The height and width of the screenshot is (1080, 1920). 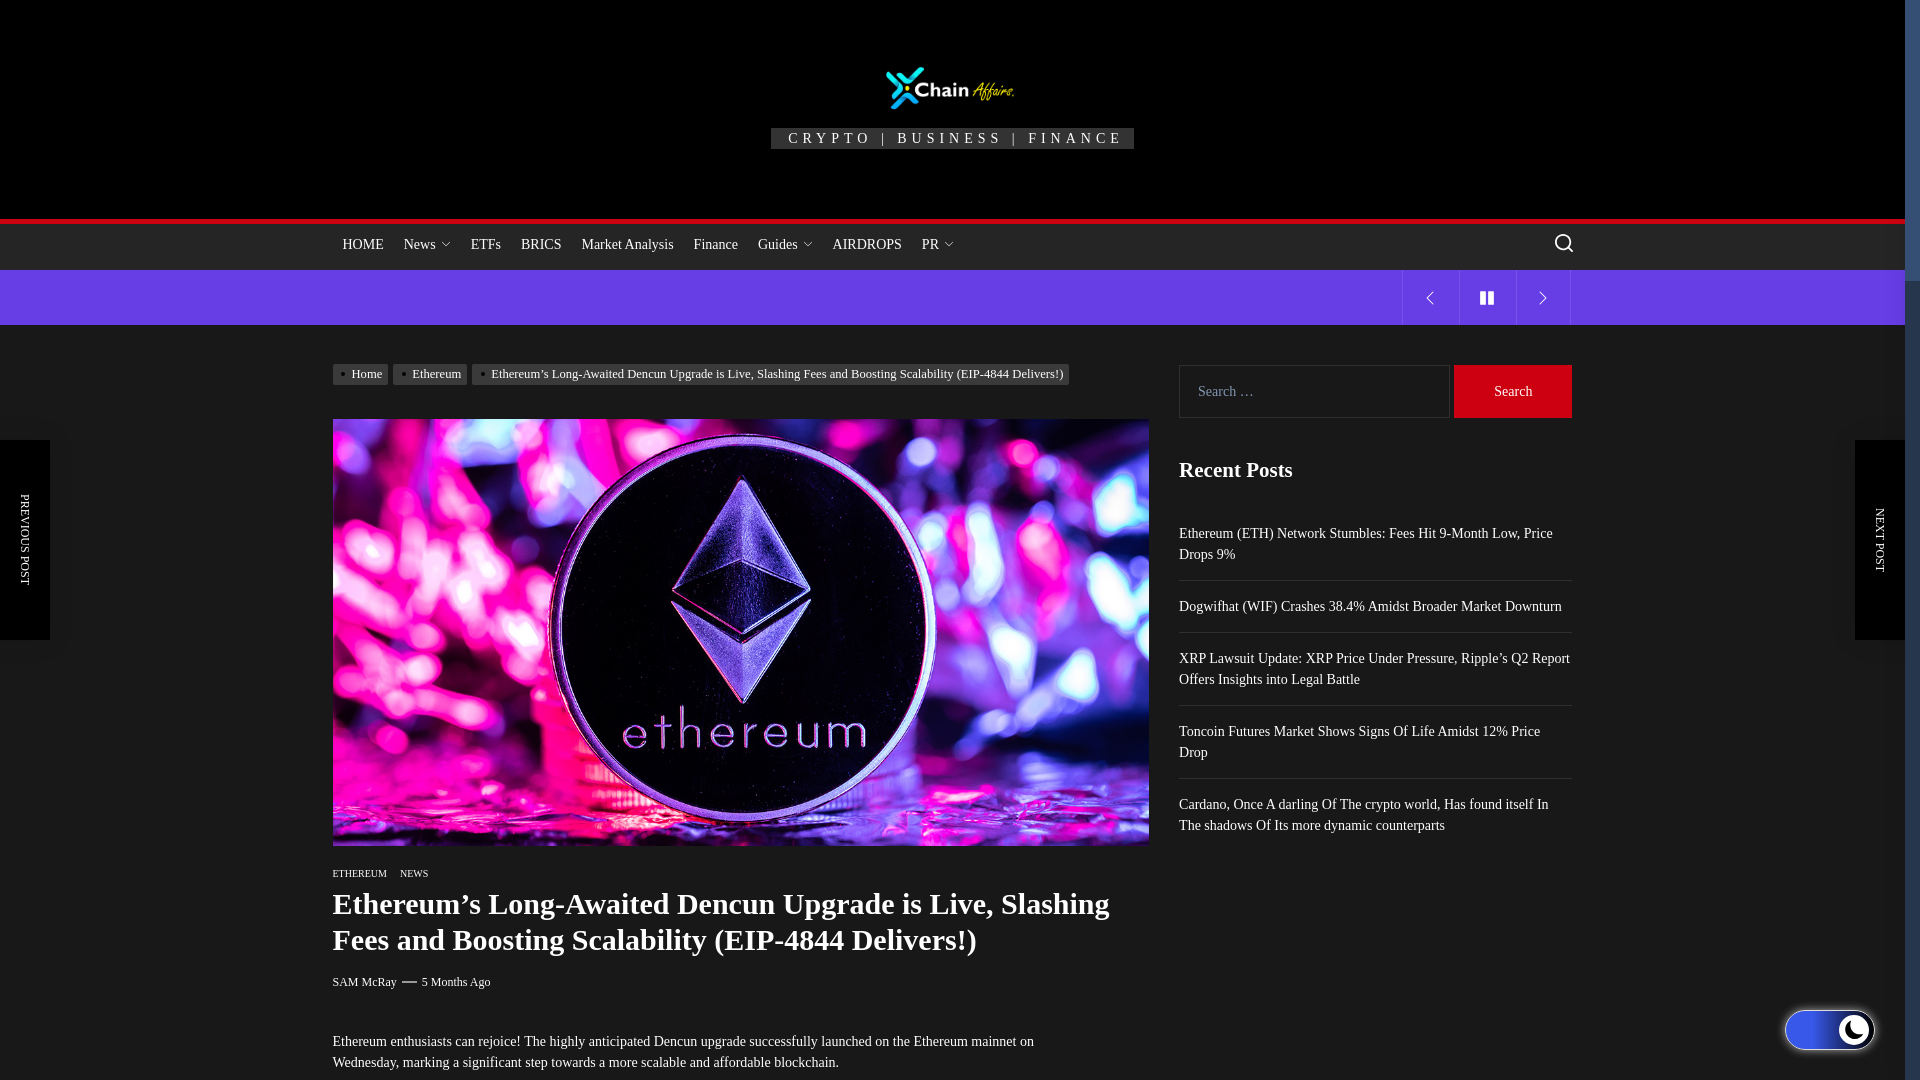 I want to click on Chain Affairs, so click(x=1019, y=172).